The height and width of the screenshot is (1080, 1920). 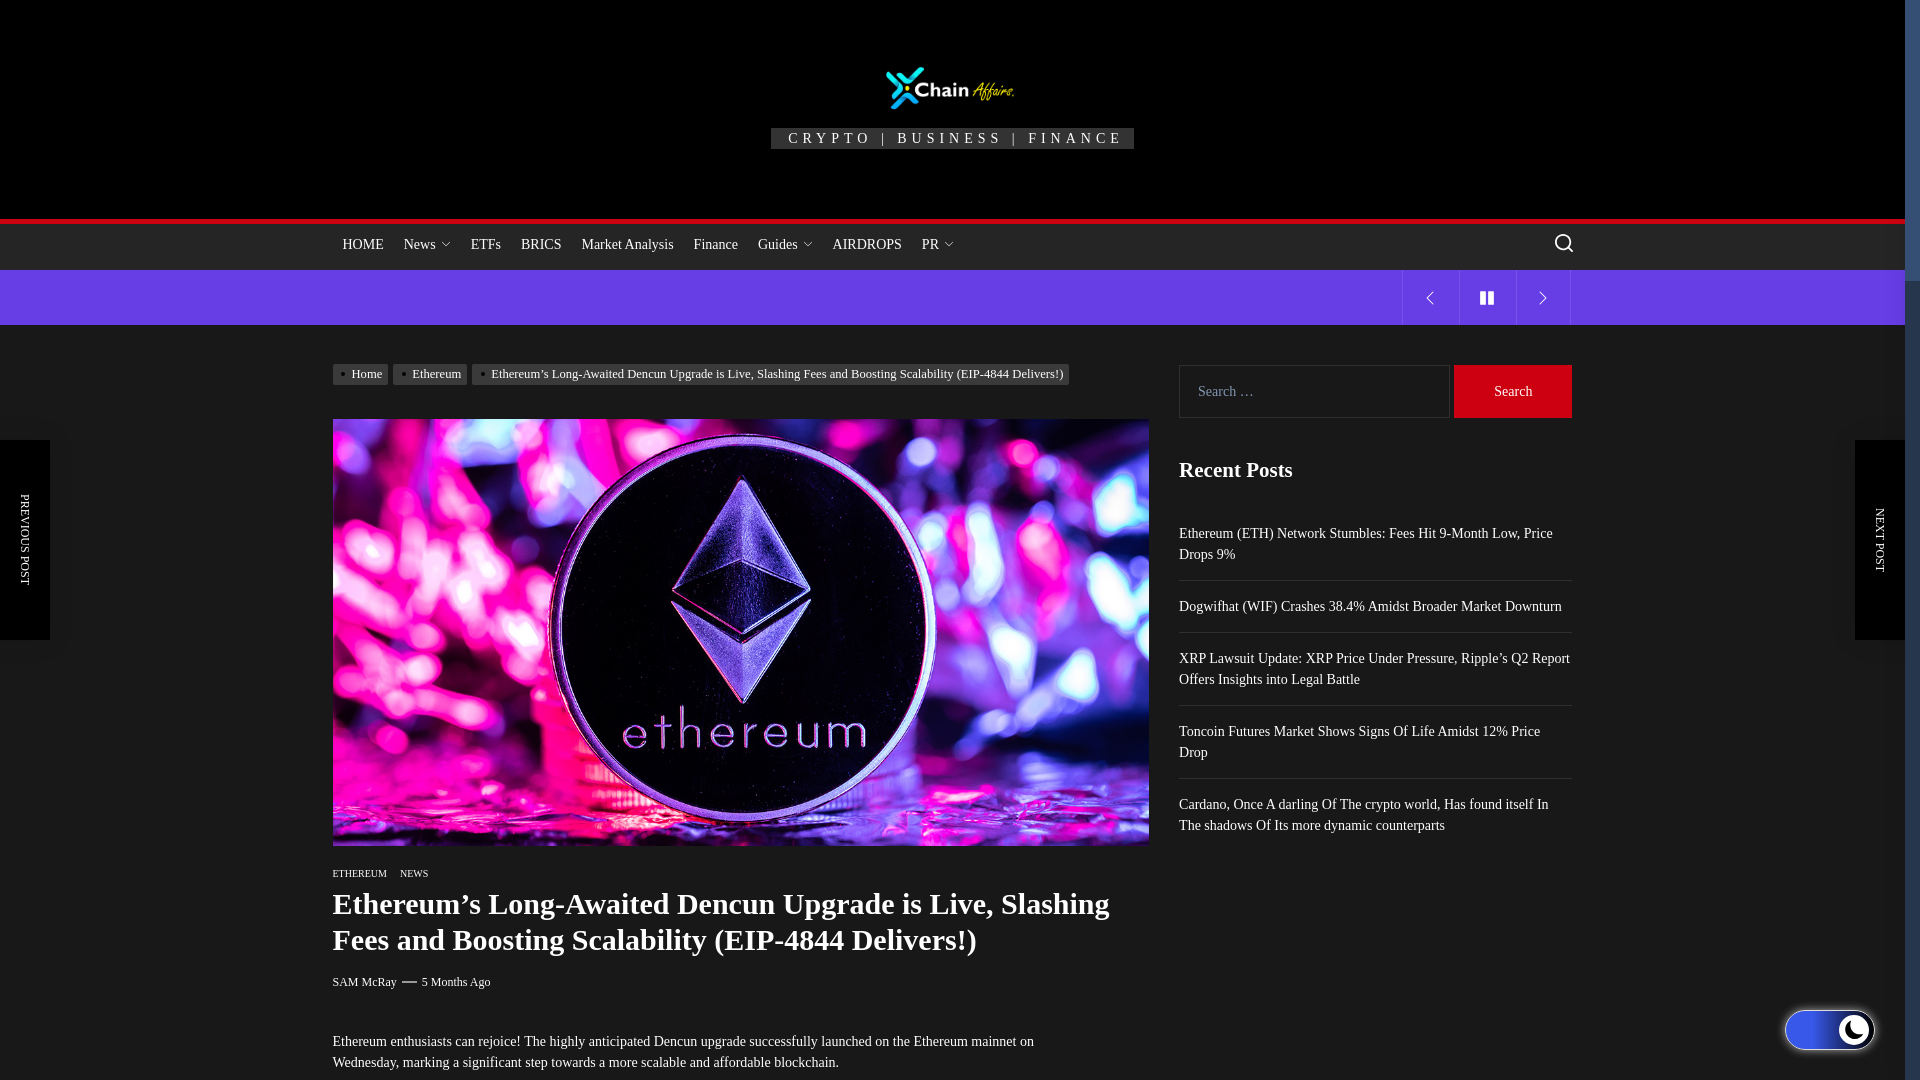 I want to click on Chain Affairs, so click(x=1019, y=172).